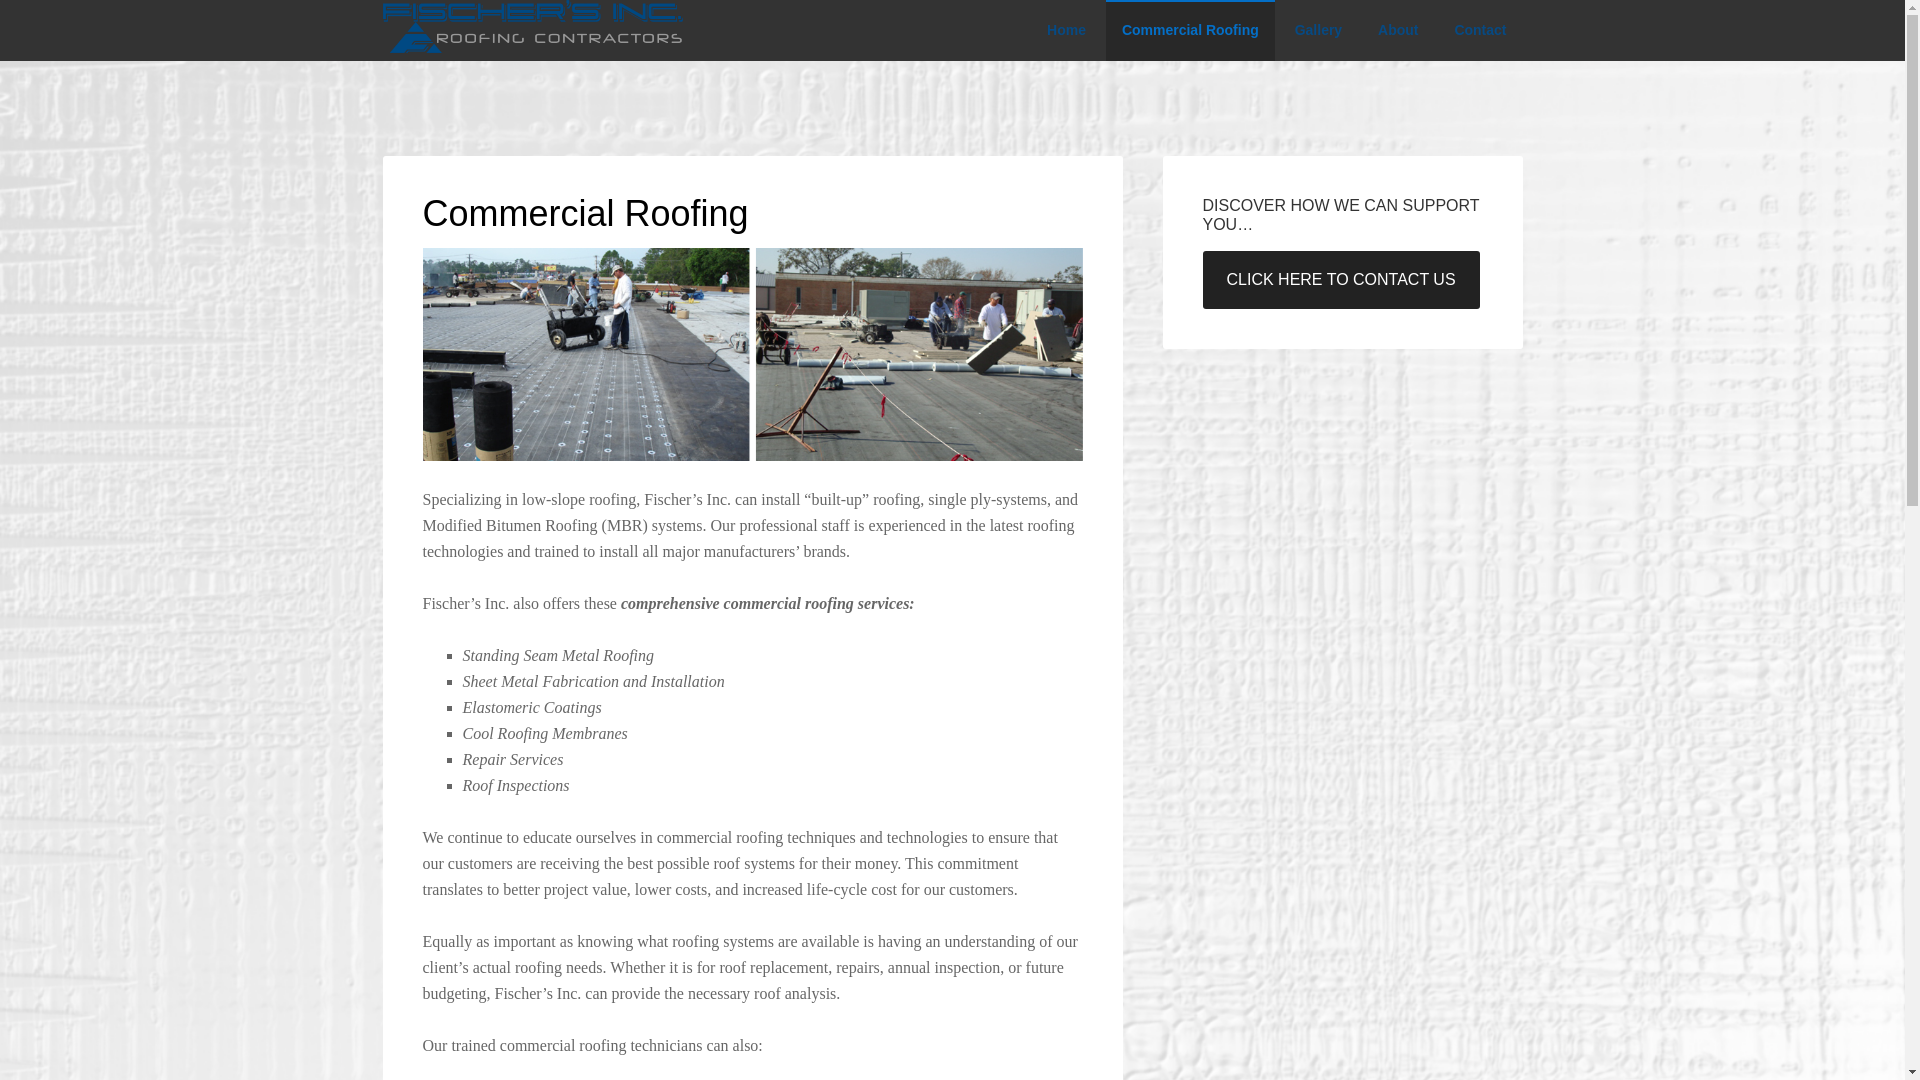 The height and width of the screenshot is (1080, 1920). I want to click on Gallery, so click(1318, 30).